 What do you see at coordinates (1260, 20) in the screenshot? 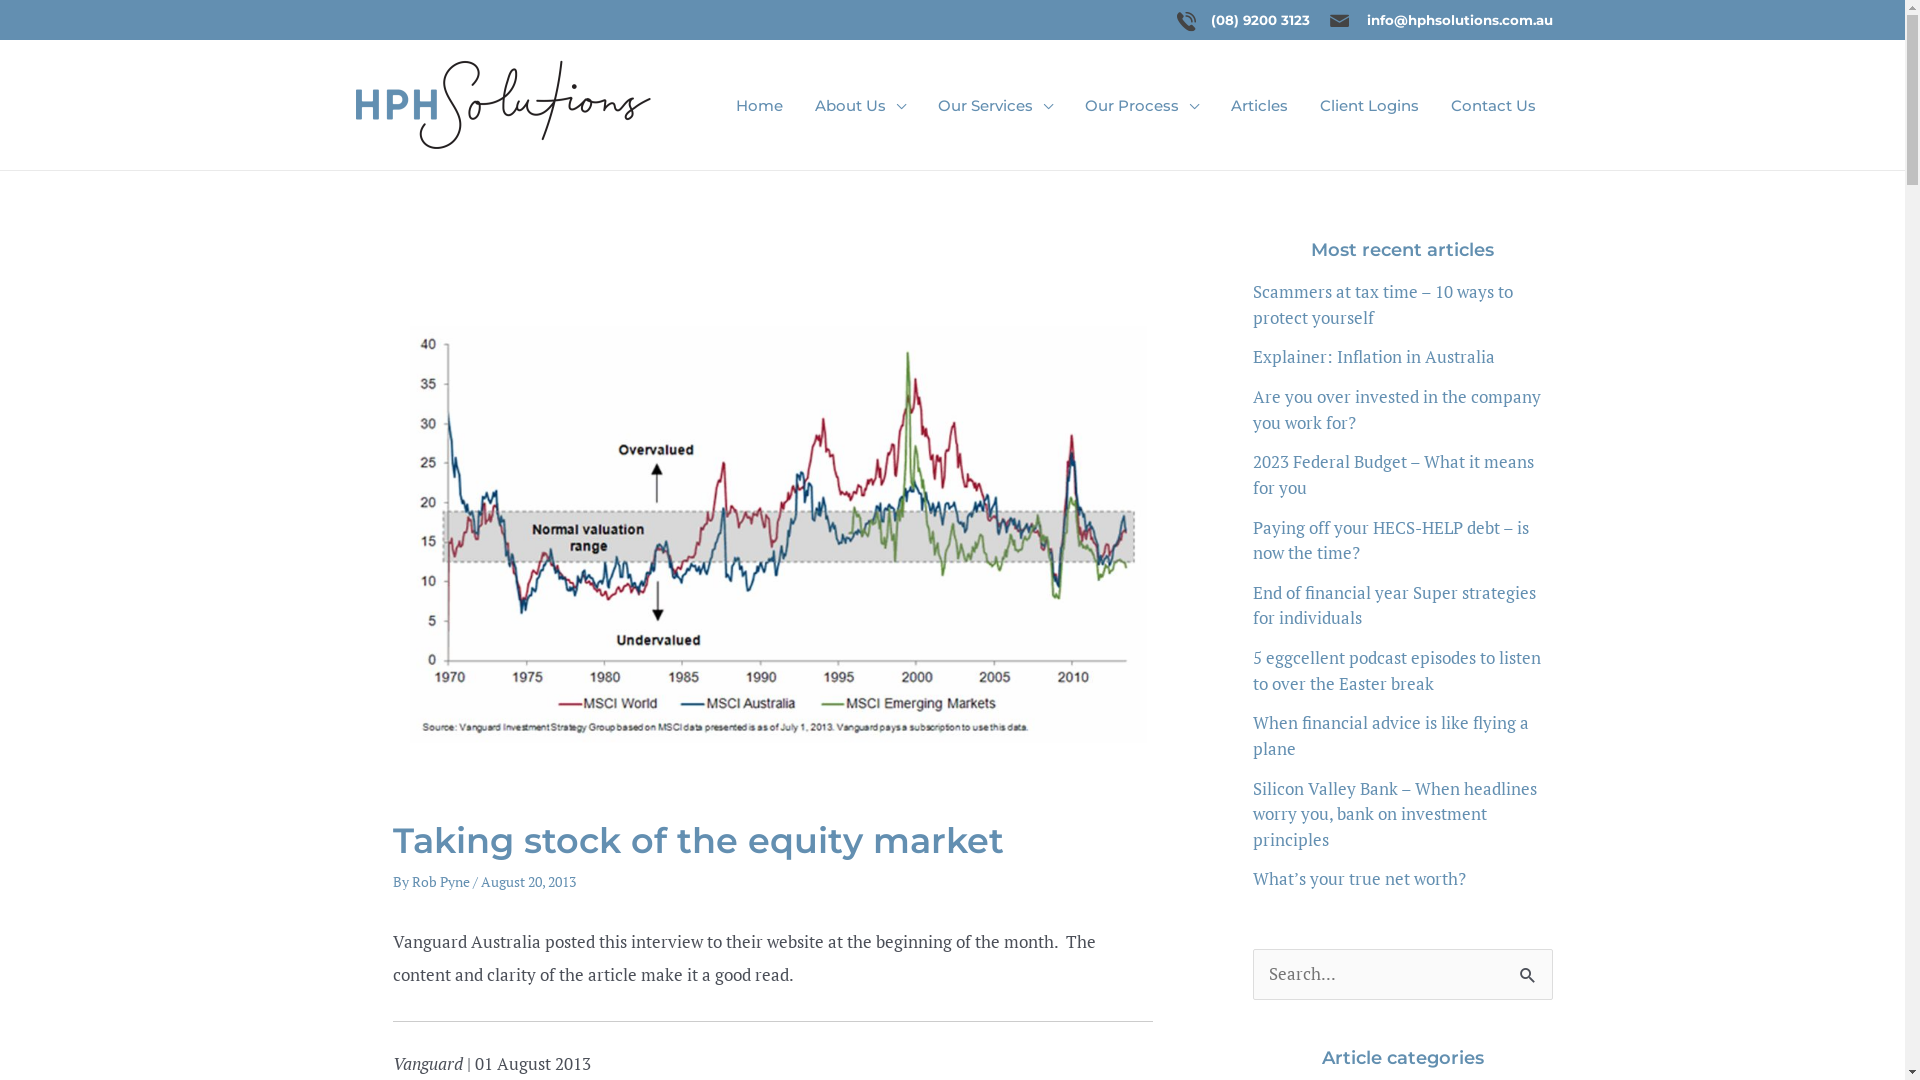
I see `(08) 9200 3123` at bounding box center [1260, 20].